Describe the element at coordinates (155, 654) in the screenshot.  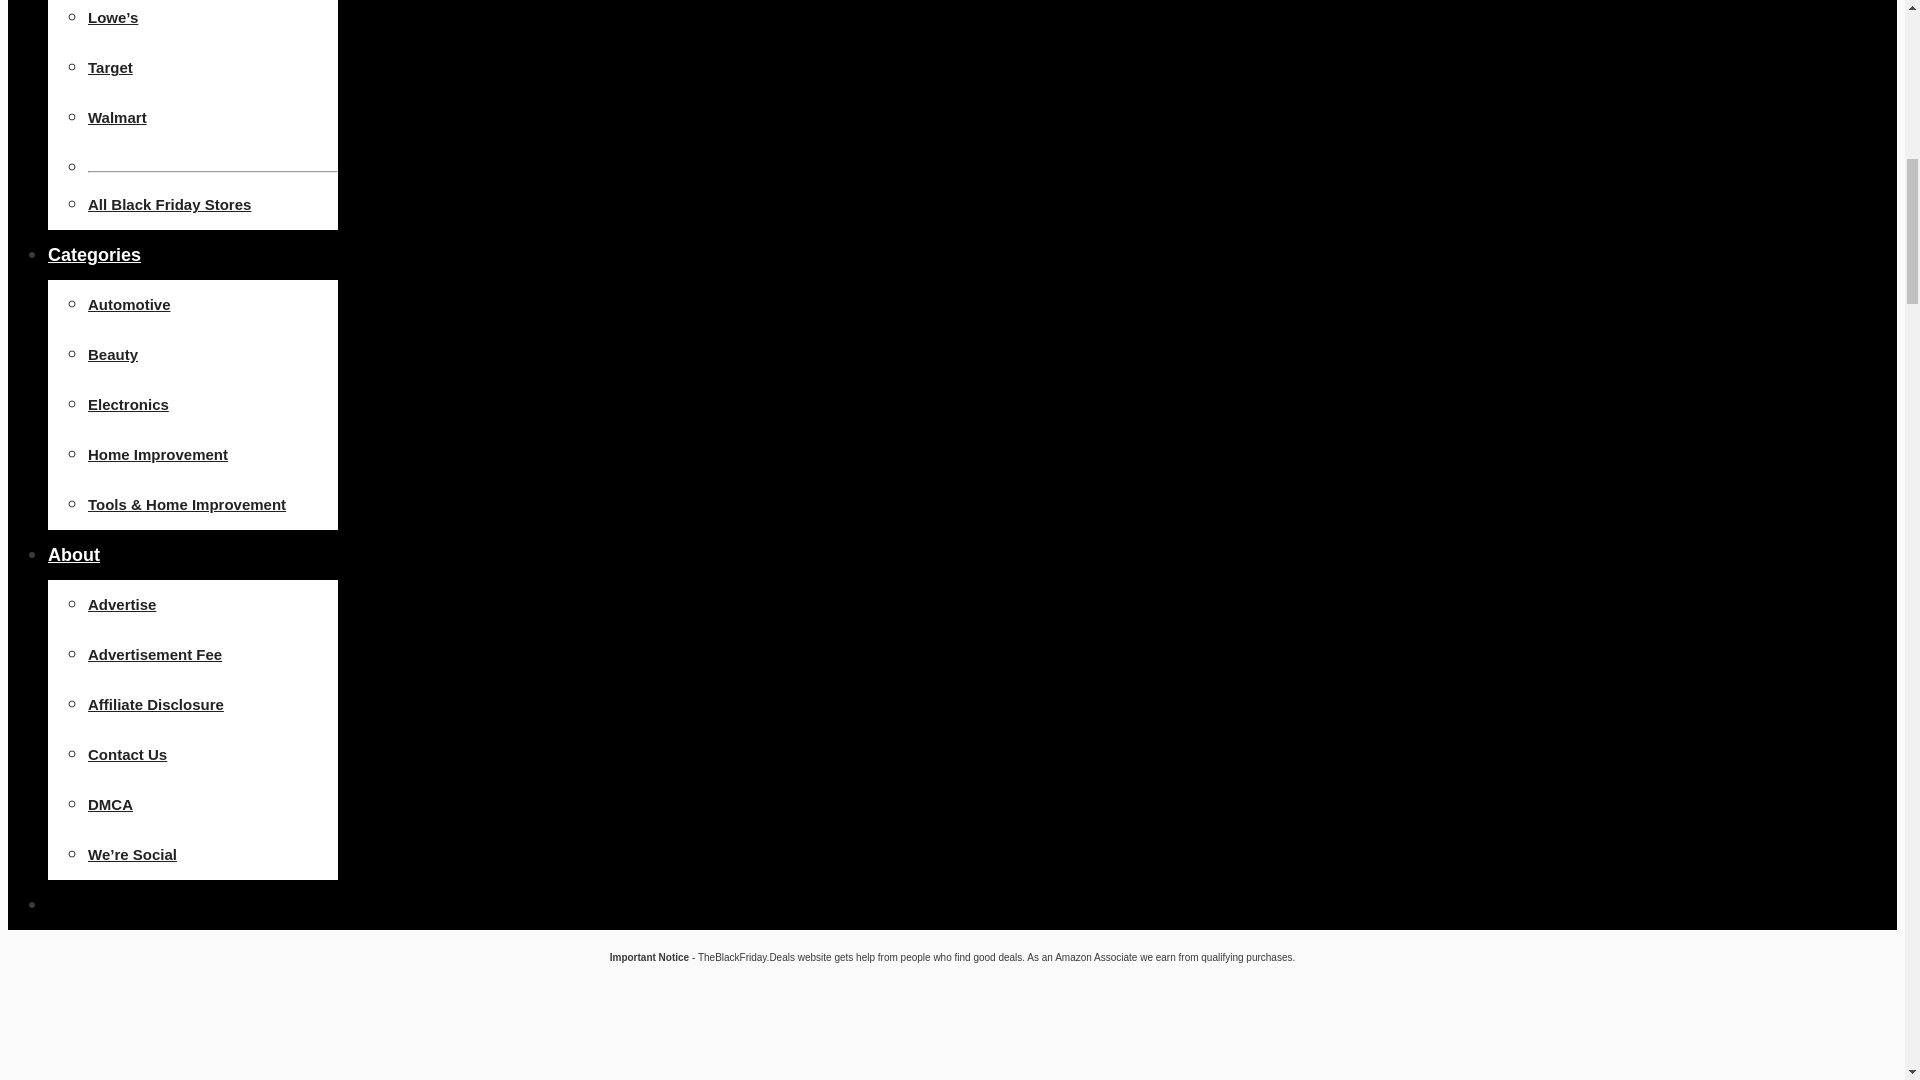
I see `Advertisement Fee` at that location.